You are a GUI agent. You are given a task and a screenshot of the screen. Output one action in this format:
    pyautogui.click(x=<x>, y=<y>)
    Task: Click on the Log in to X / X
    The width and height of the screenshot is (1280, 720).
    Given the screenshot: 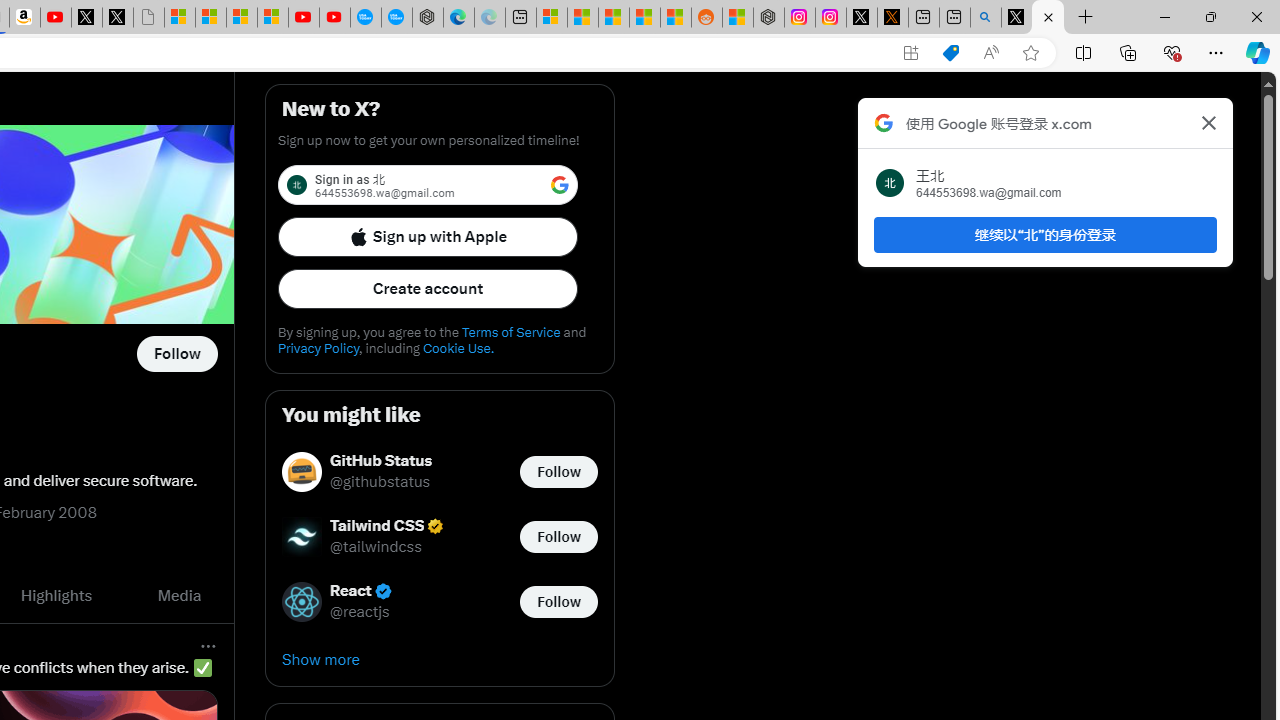 What is the action you would take?
    pyautogui.click(x=862, y=18)
    